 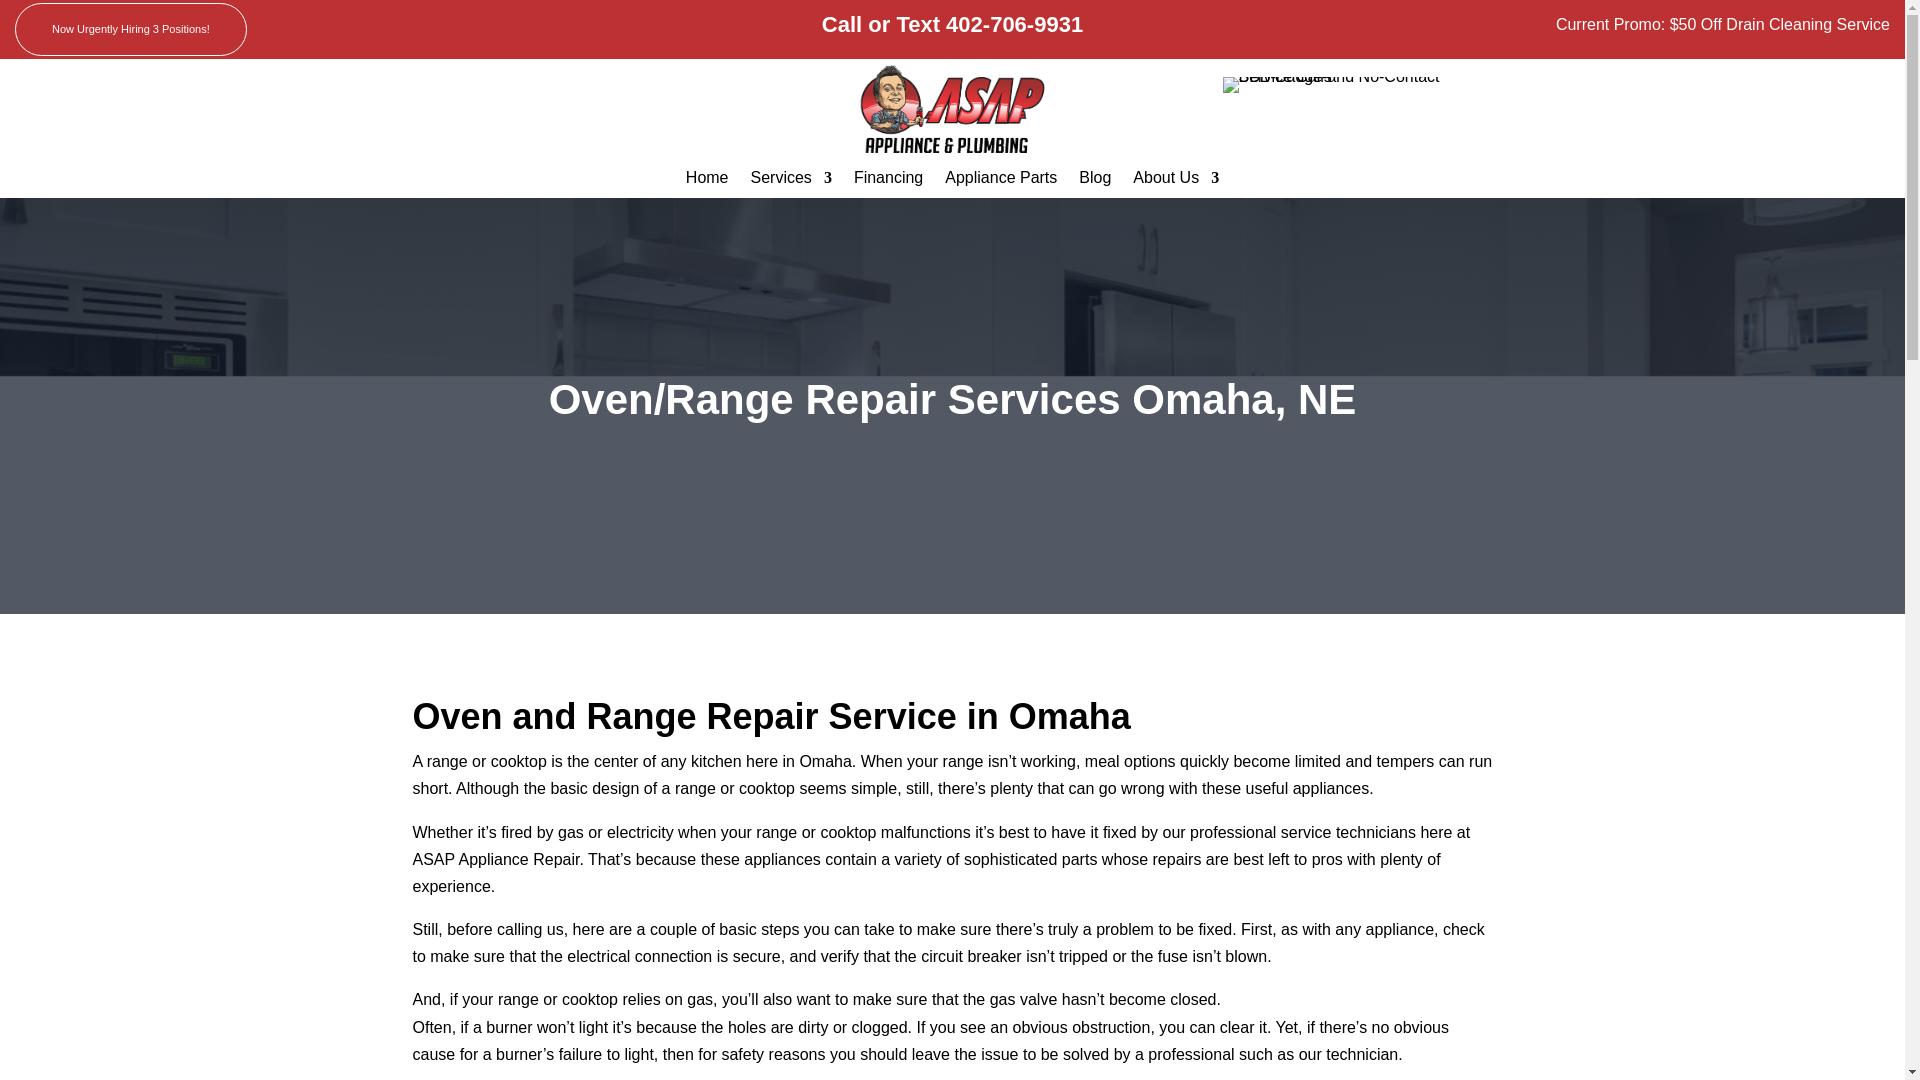 I want to click on 402-706-9931, so click(x=1014, y=24).